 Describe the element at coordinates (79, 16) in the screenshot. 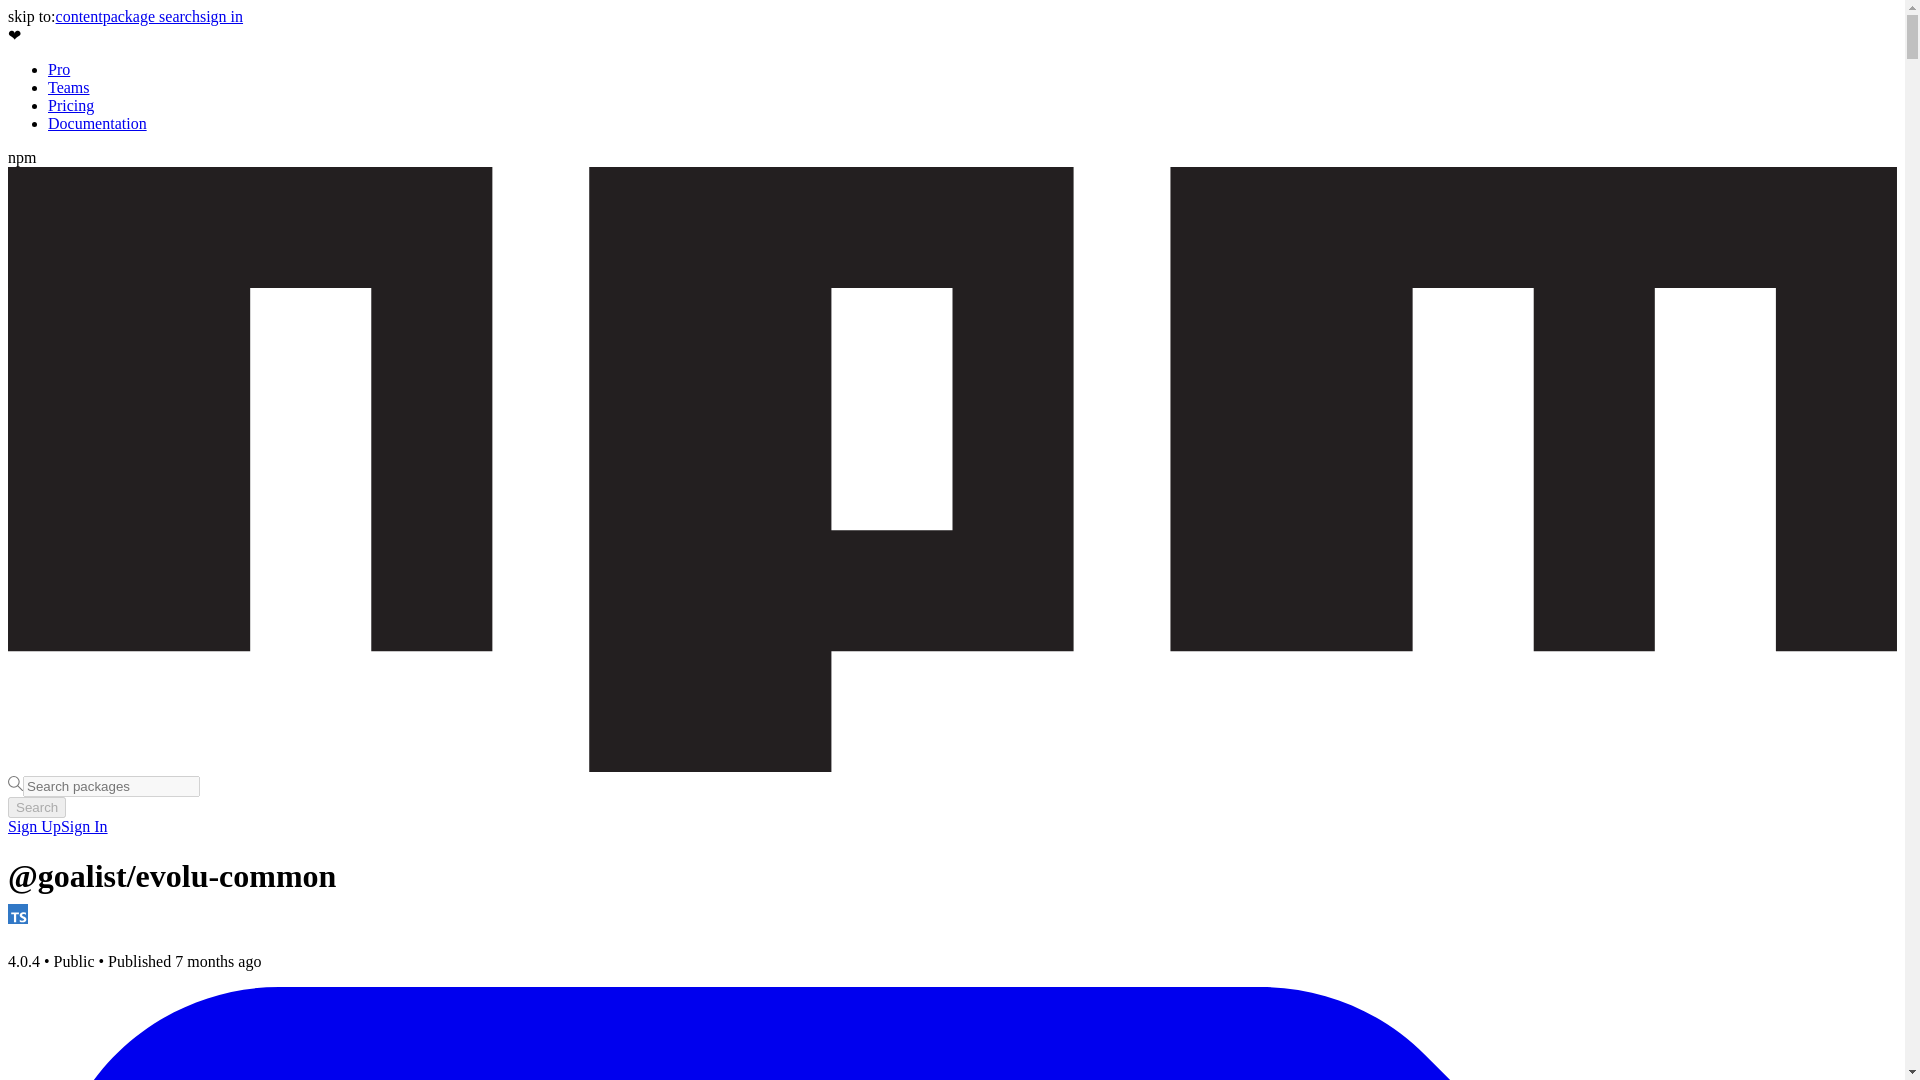

I see `content` at that location.